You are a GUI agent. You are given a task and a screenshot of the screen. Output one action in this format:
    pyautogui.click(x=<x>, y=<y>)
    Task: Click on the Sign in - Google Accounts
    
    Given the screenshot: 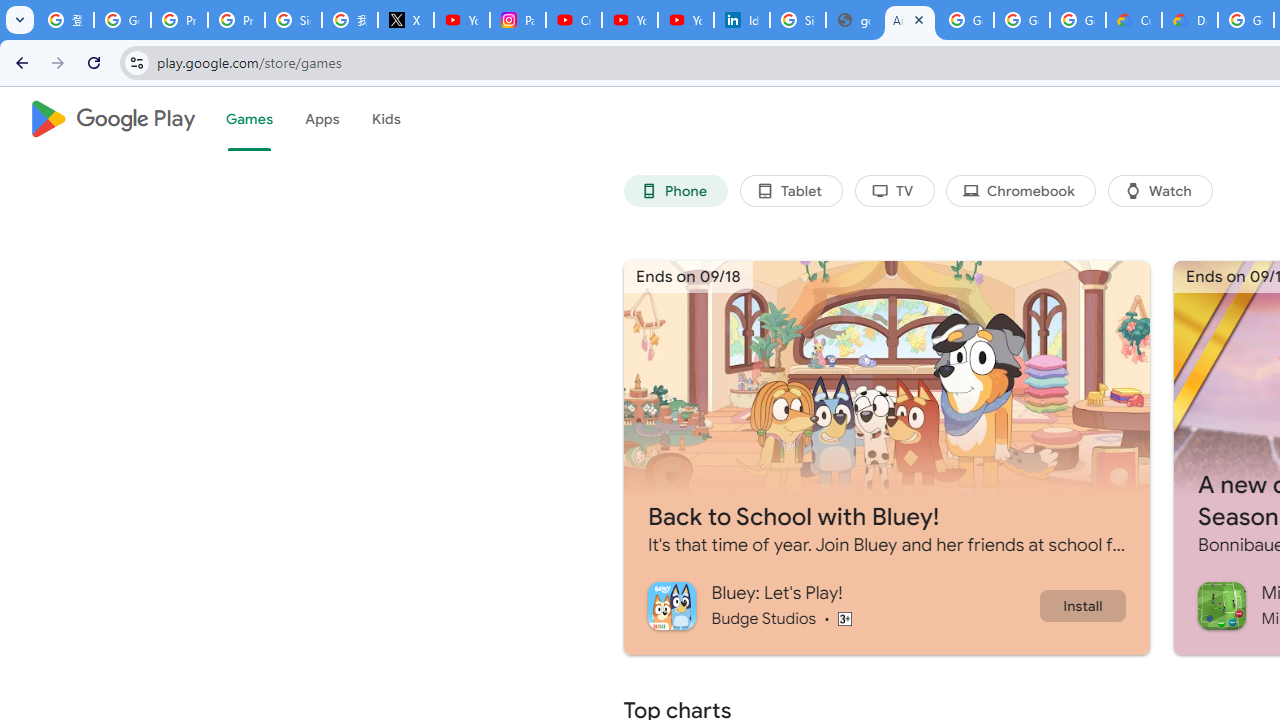 What is the action you would take?
    pyautogui.click(x=798, y=20)
    